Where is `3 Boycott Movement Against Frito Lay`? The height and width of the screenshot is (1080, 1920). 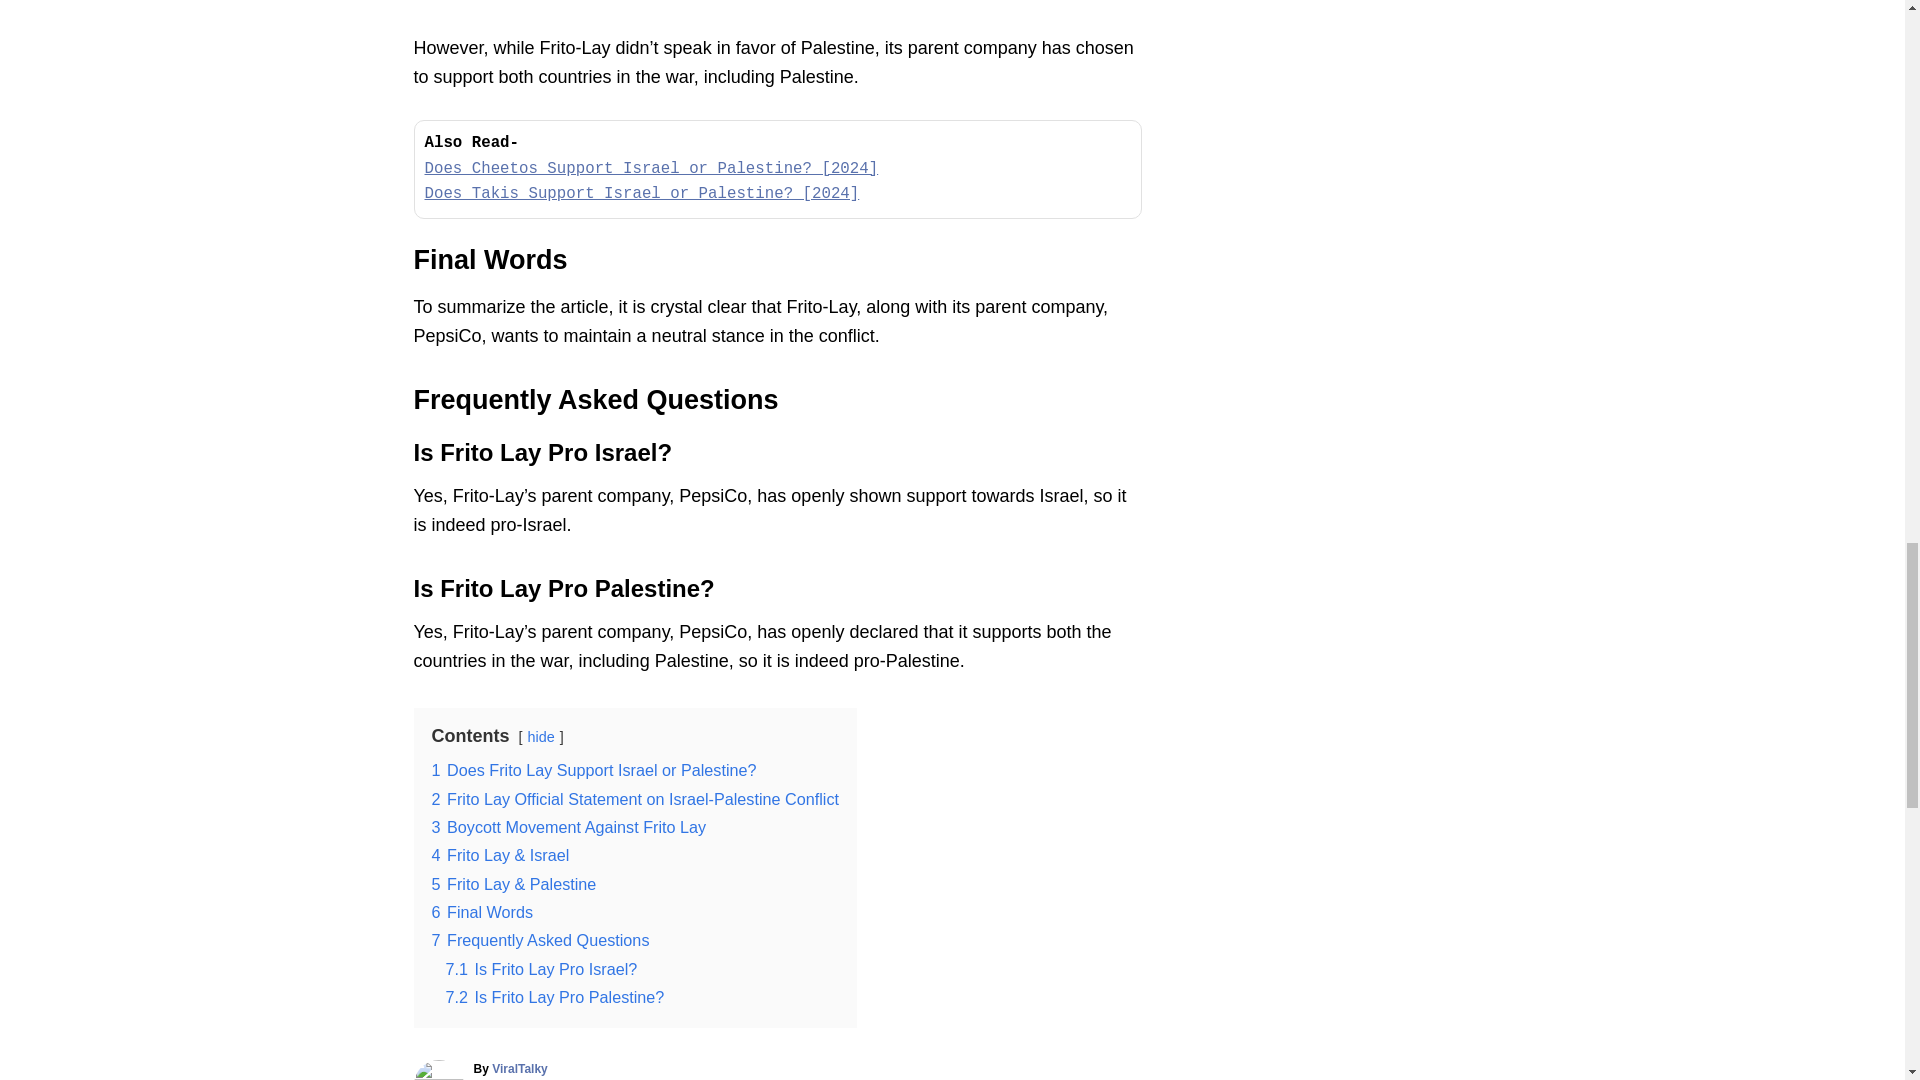 3 Boycott Movement Against Frito Lay is located at coordinates (569, 826).